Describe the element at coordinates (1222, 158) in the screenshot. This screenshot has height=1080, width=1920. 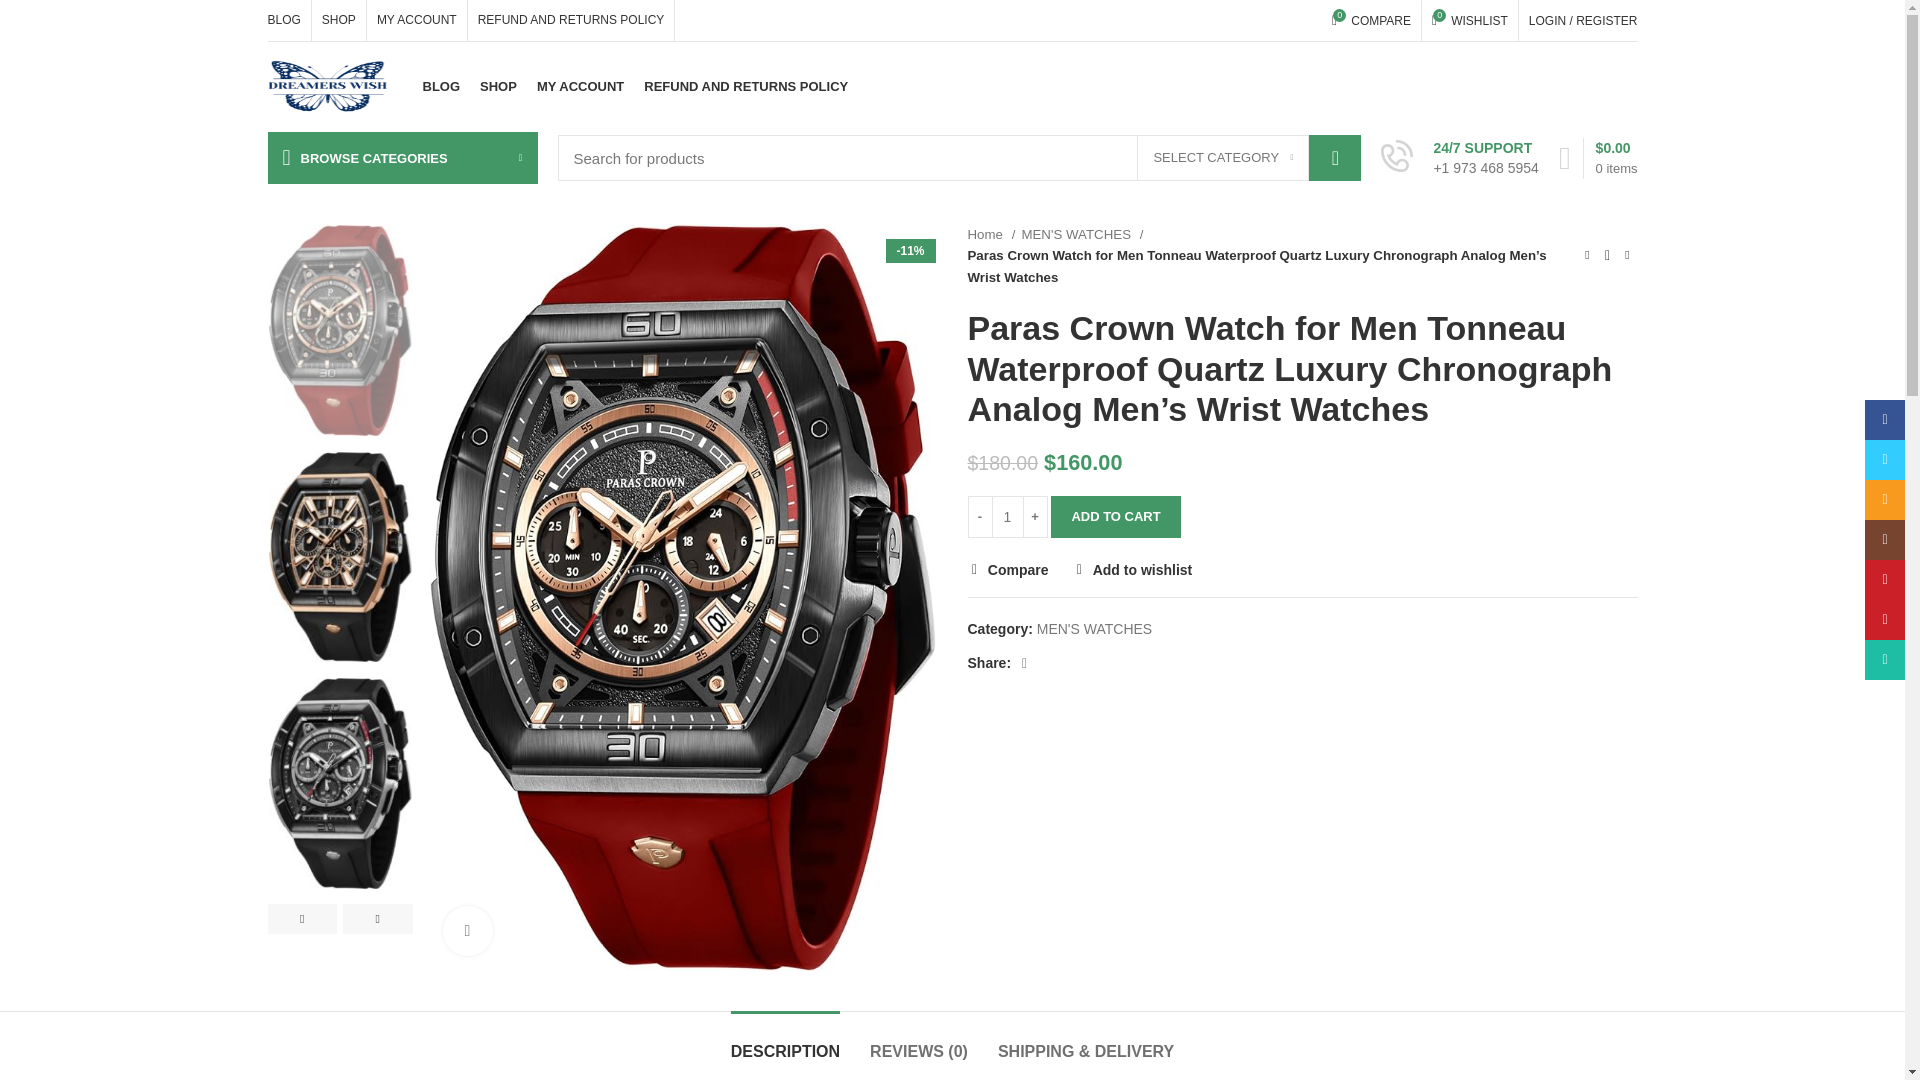
I see `Compare products` at that location.